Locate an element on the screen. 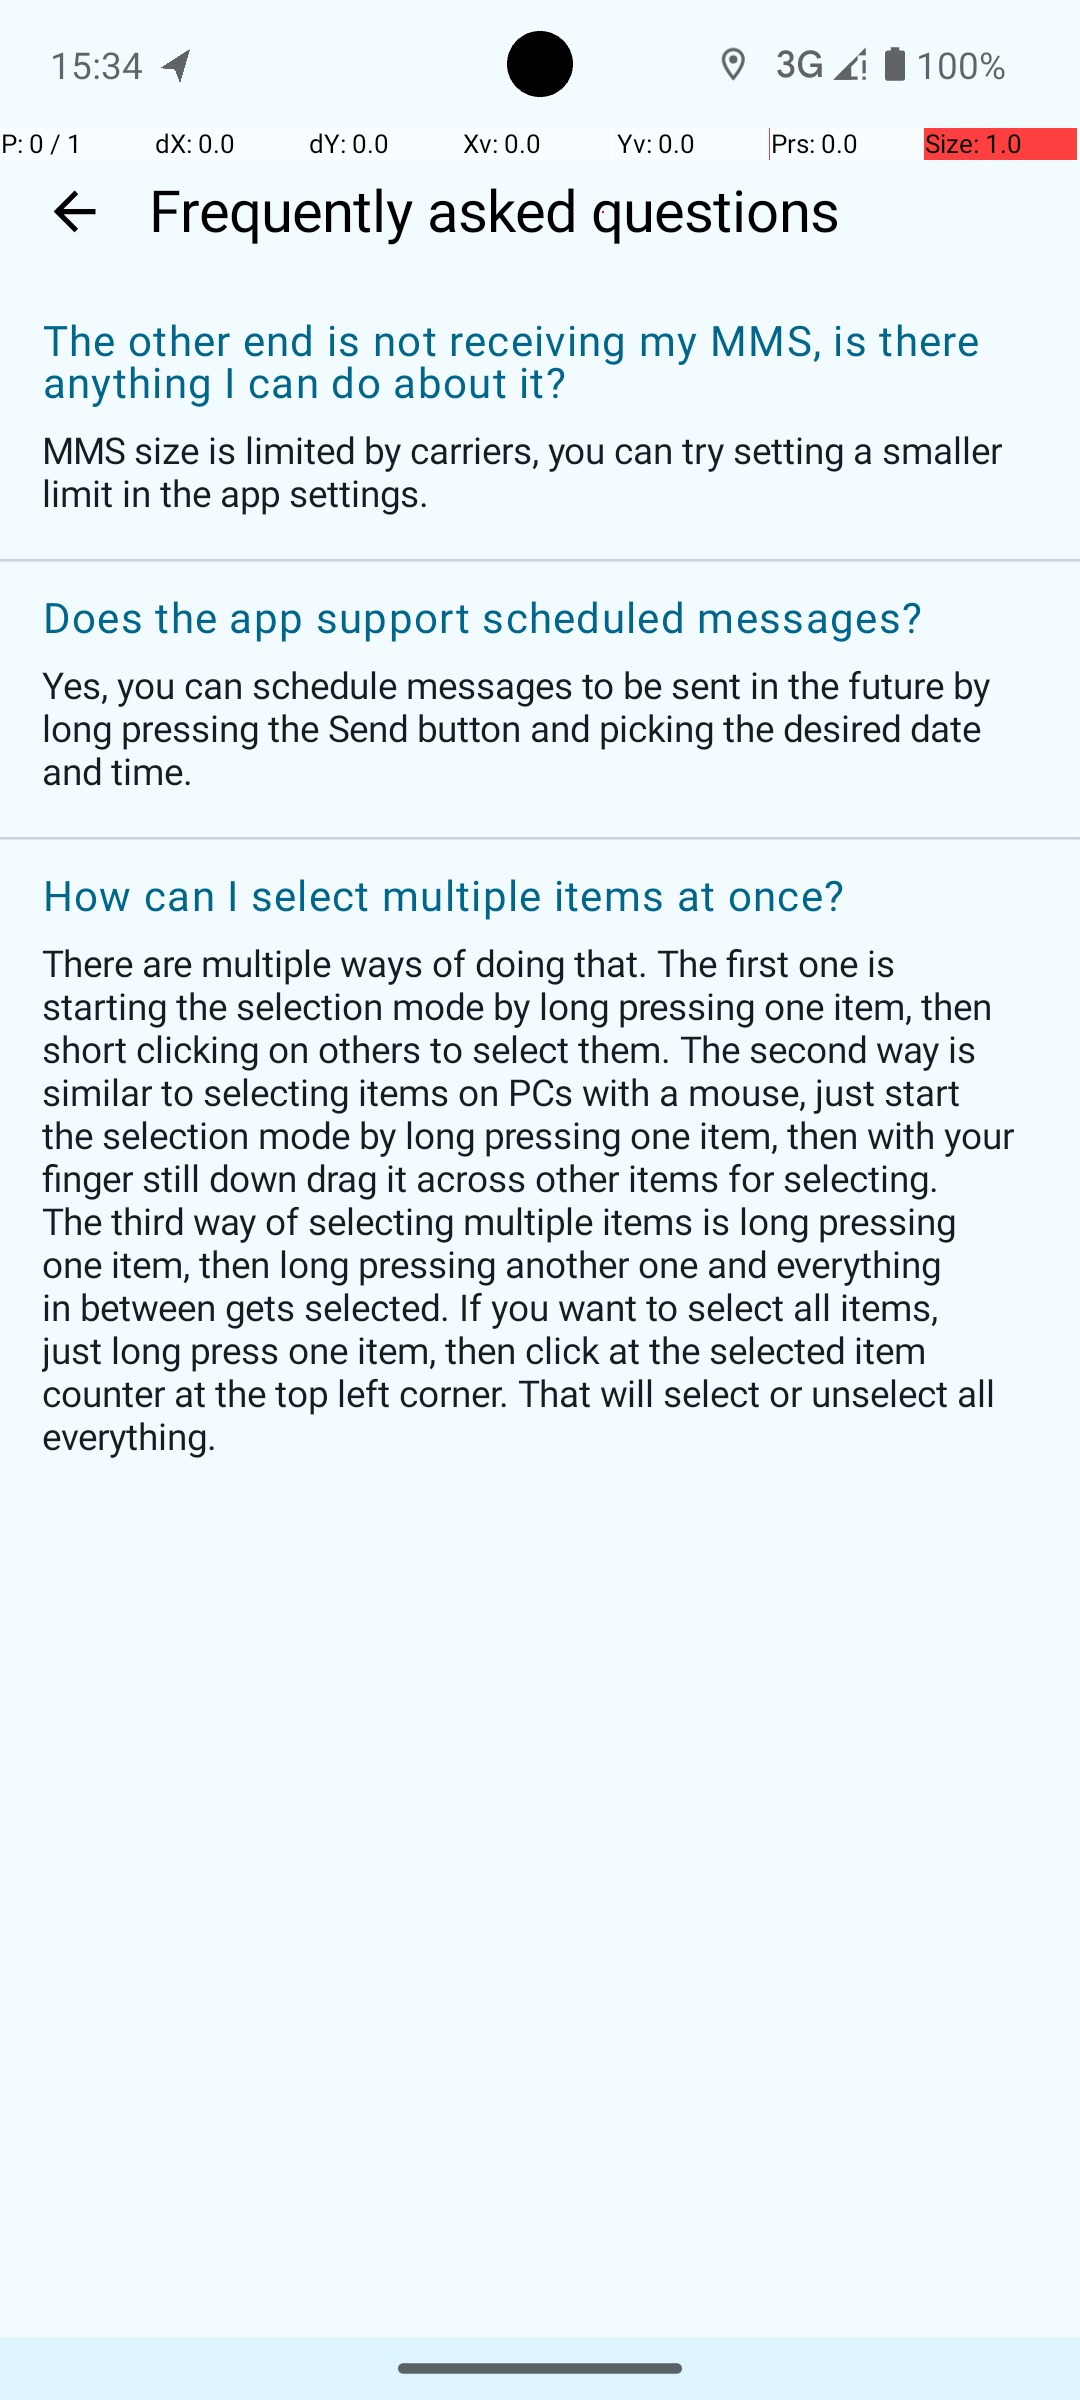 This screenshot has height=2400, width=1080. The other end is not receiving my MMS, is there anything I can do about it? is located at coordinates (530, 363).